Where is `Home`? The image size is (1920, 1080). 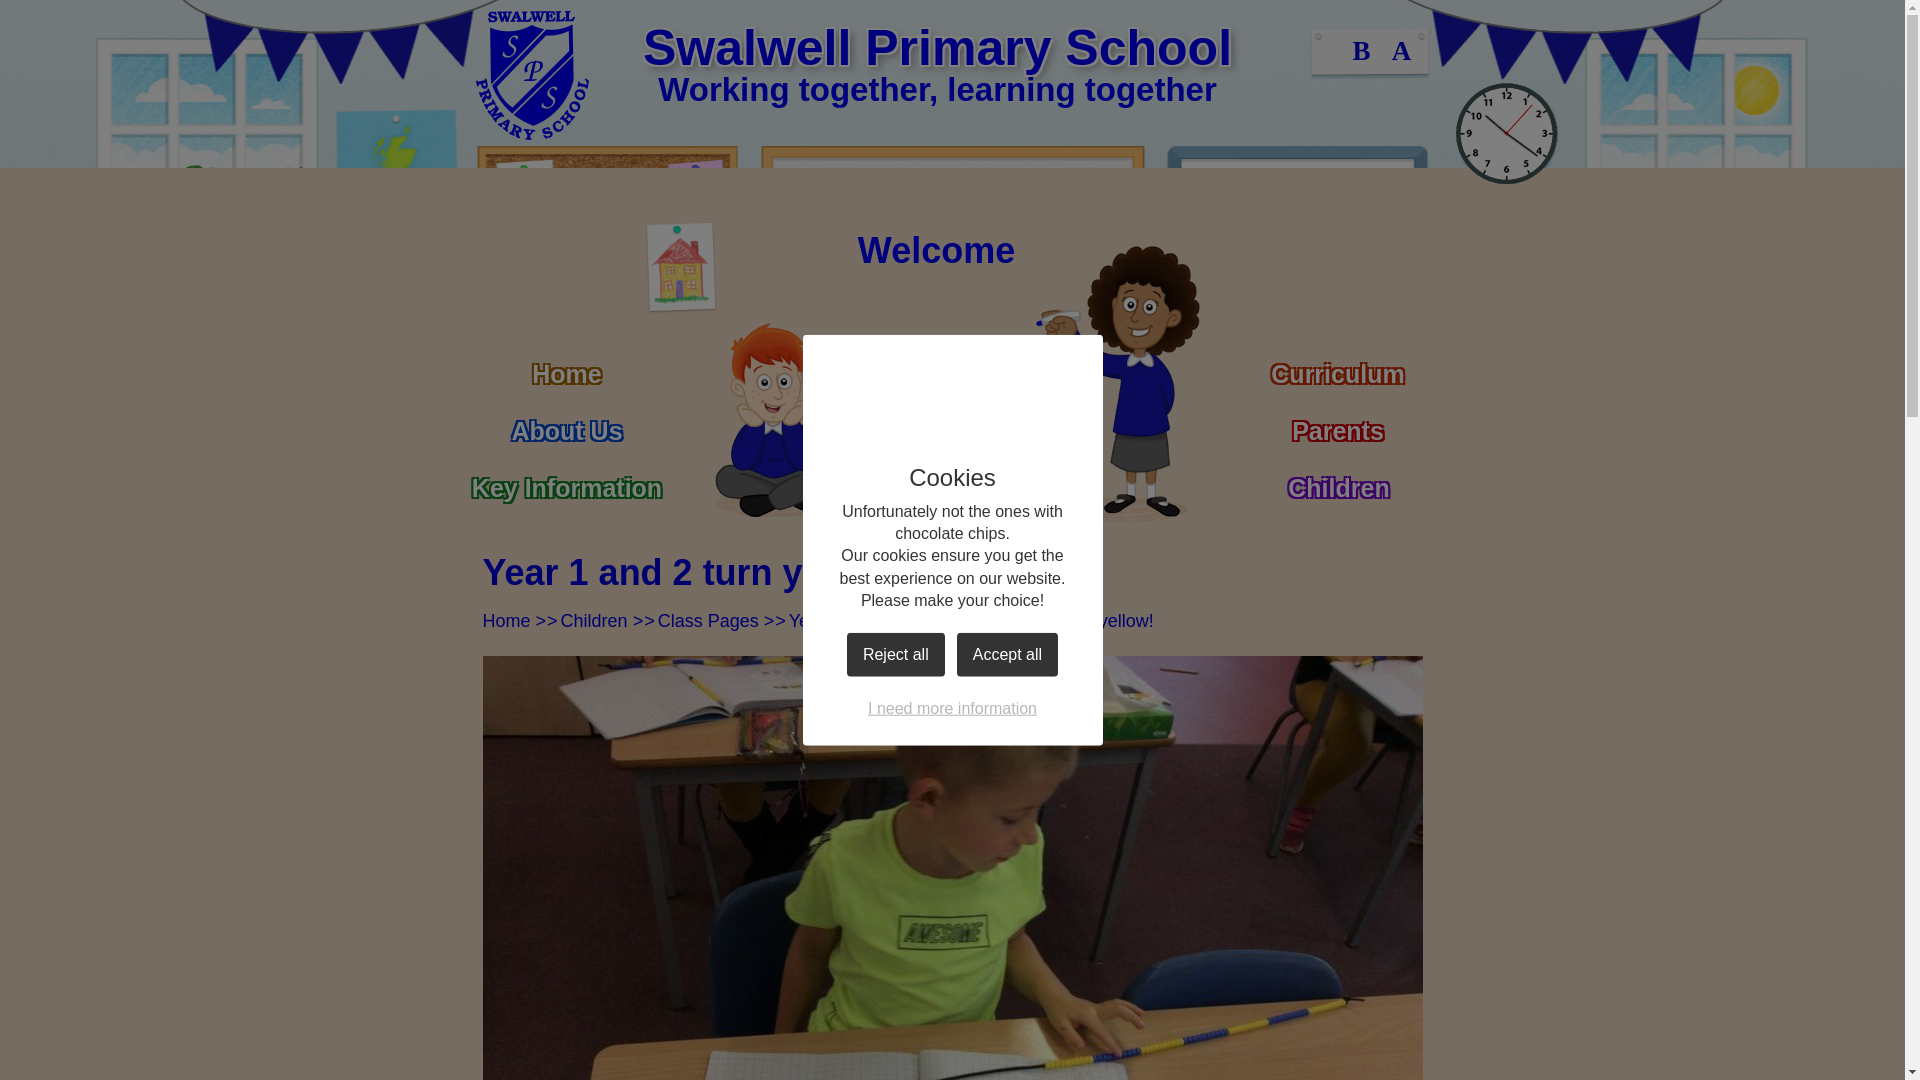
Home is located at coordinates (566, 365).